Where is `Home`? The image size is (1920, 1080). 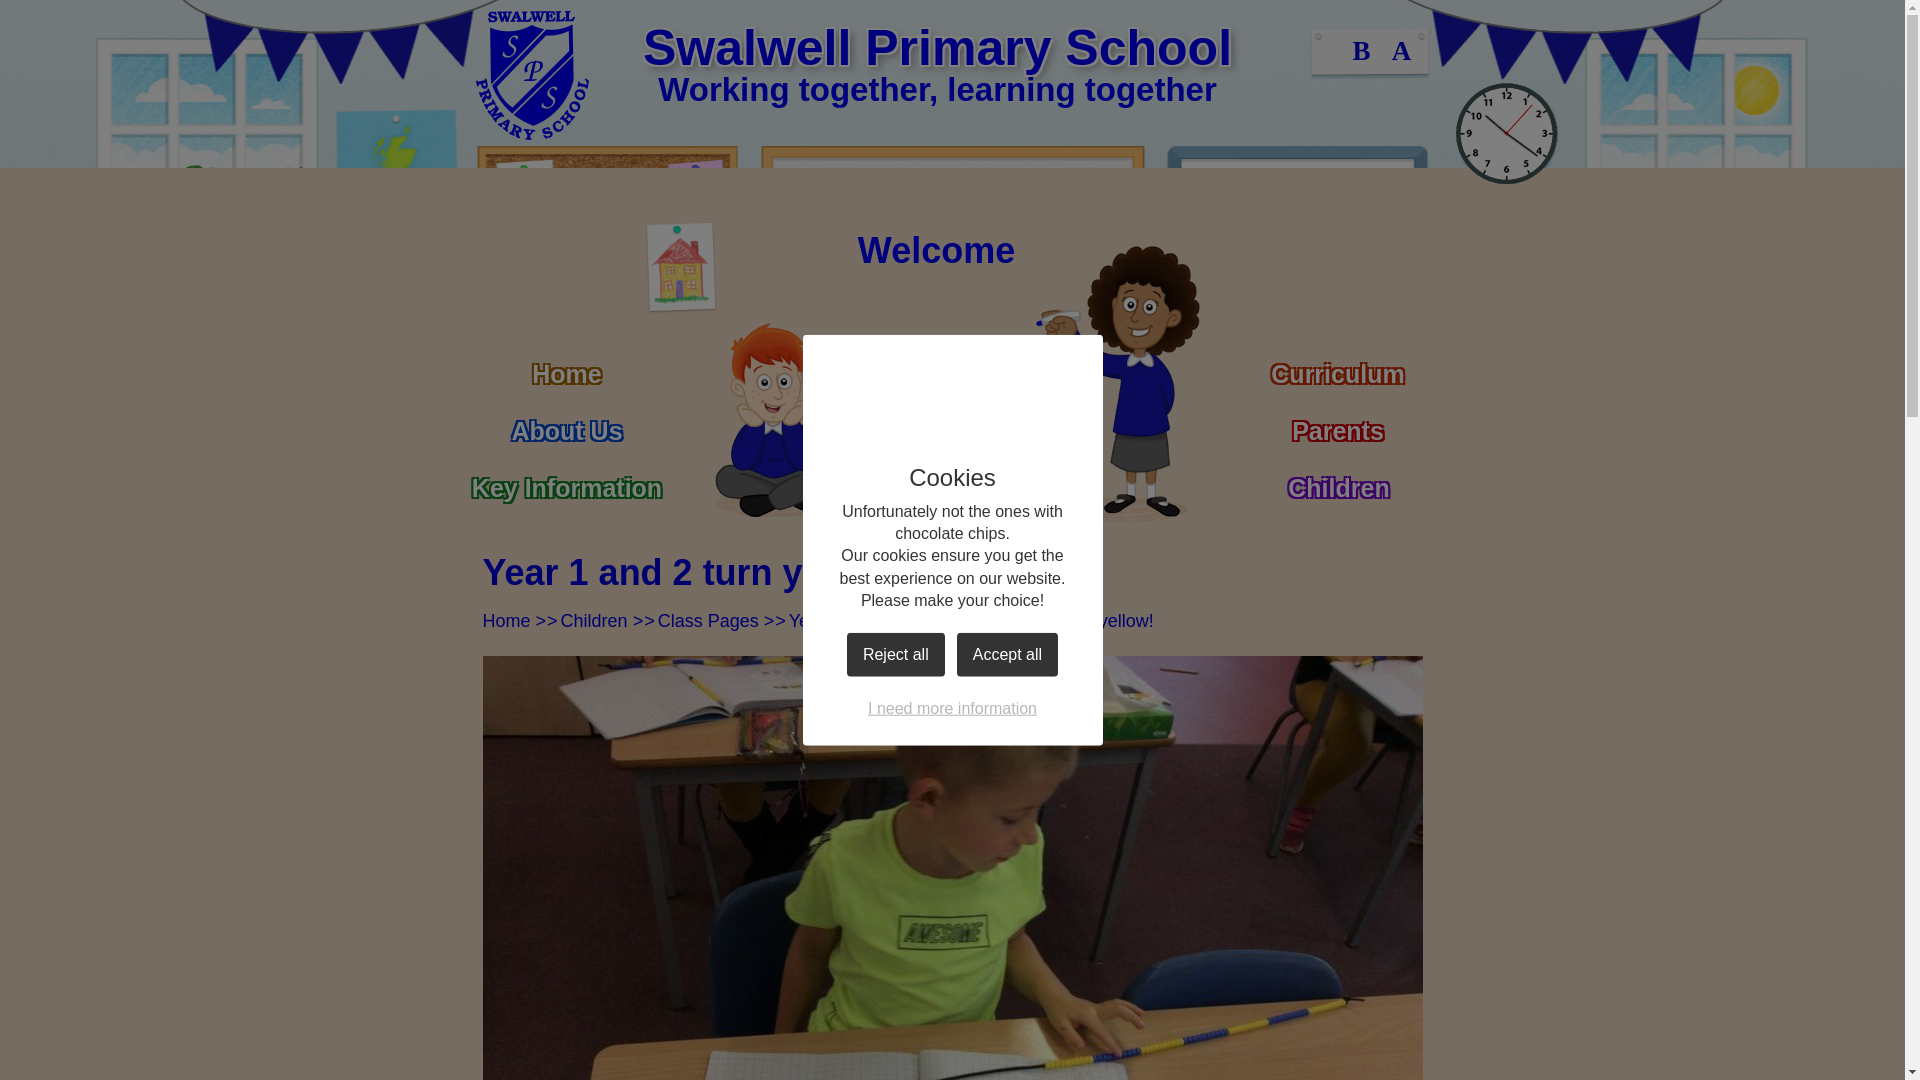
Home is located at coordinates (566, 365).